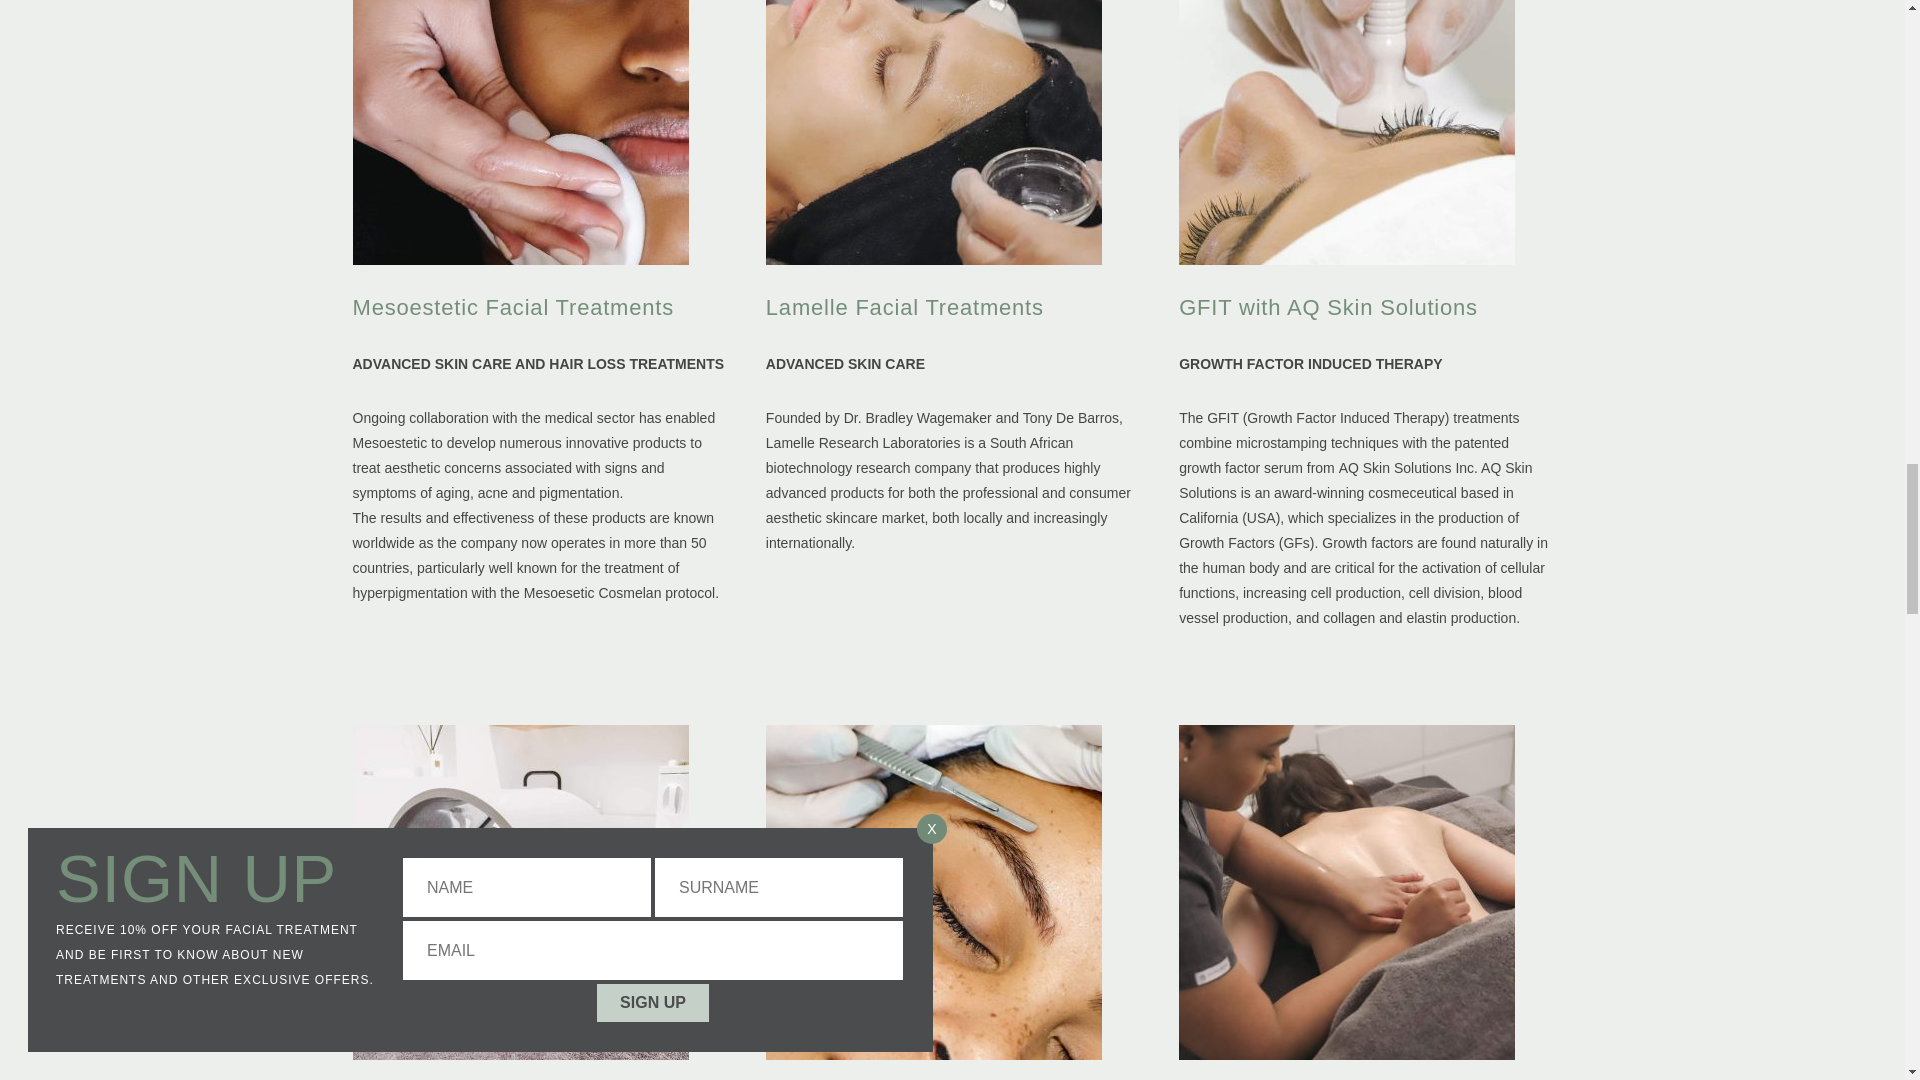 The width and height of the screenshot is (1920, 1080). Describe the element at coordinates (532, 418) in the screenshot. I see `Mesoestetic` at that location.